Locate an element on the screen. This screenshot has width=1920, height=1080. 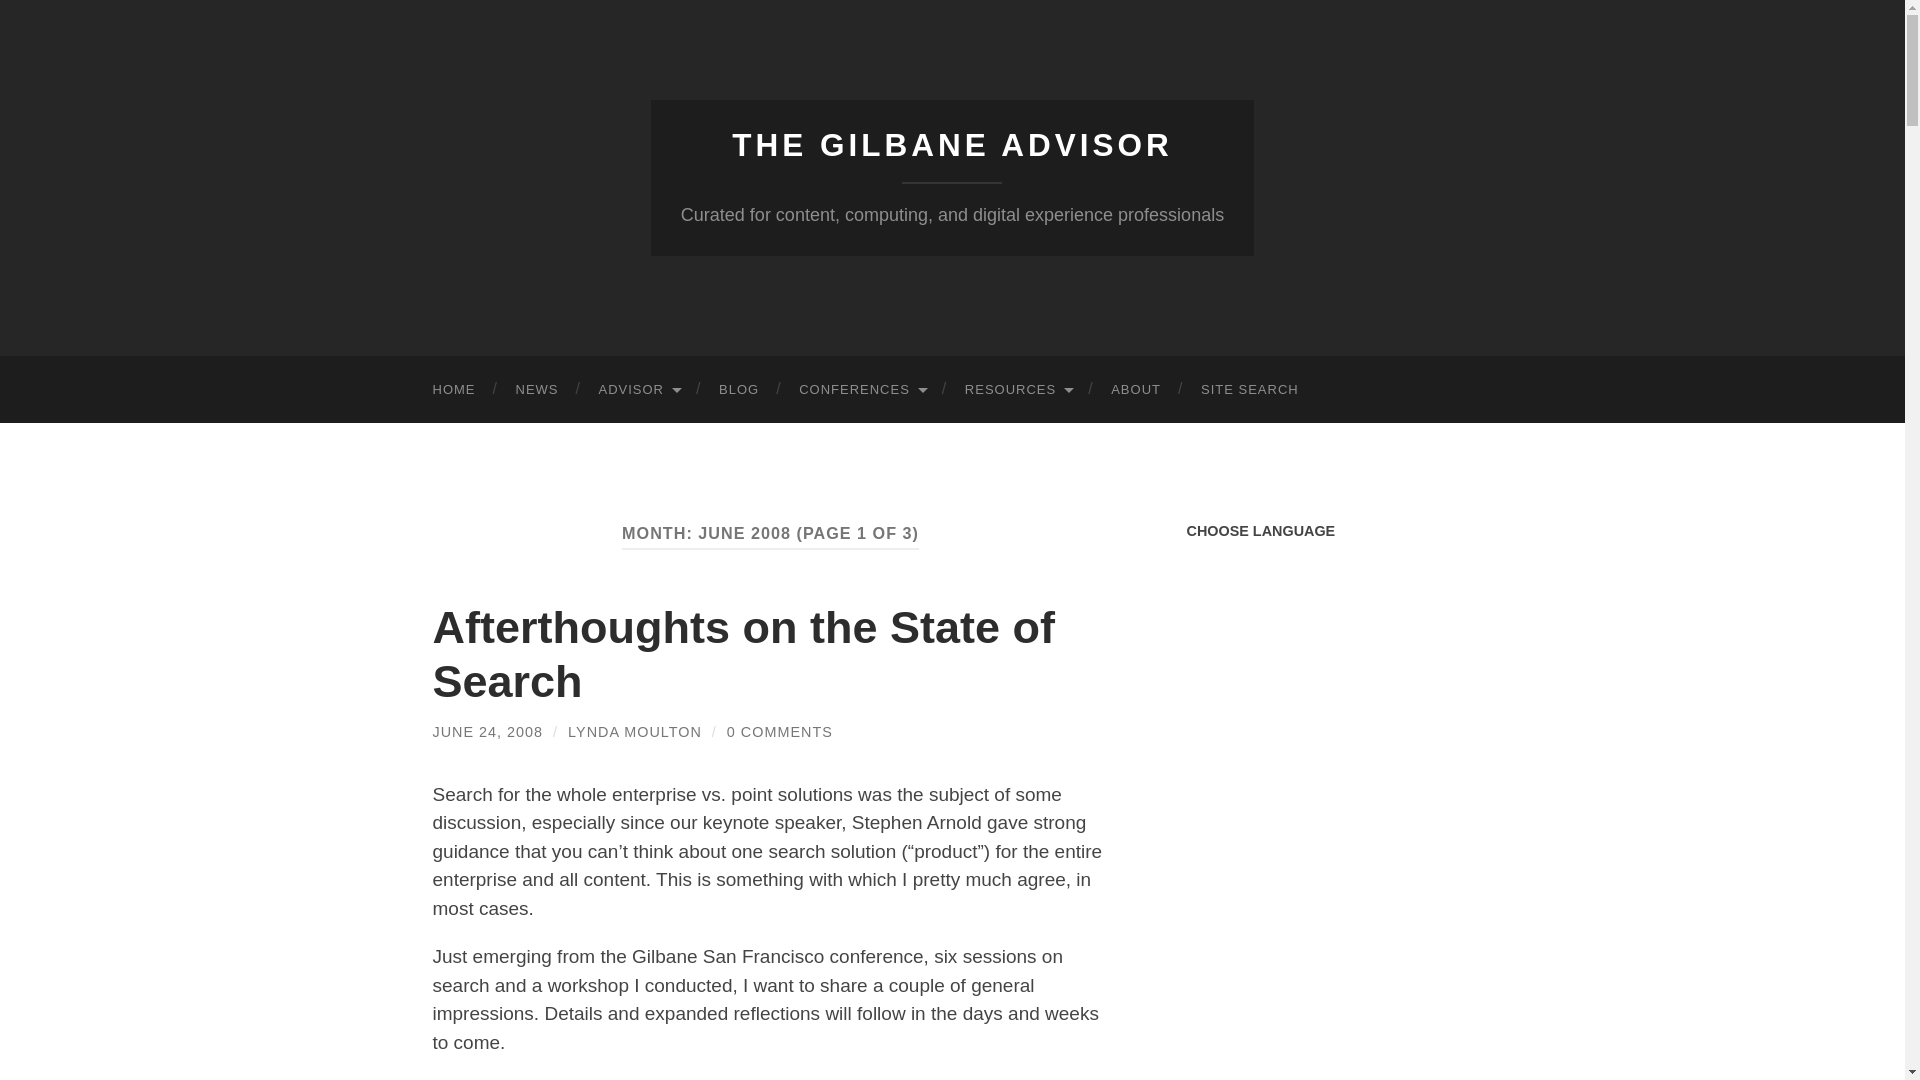
HOME is located at coordinates (454, 390).